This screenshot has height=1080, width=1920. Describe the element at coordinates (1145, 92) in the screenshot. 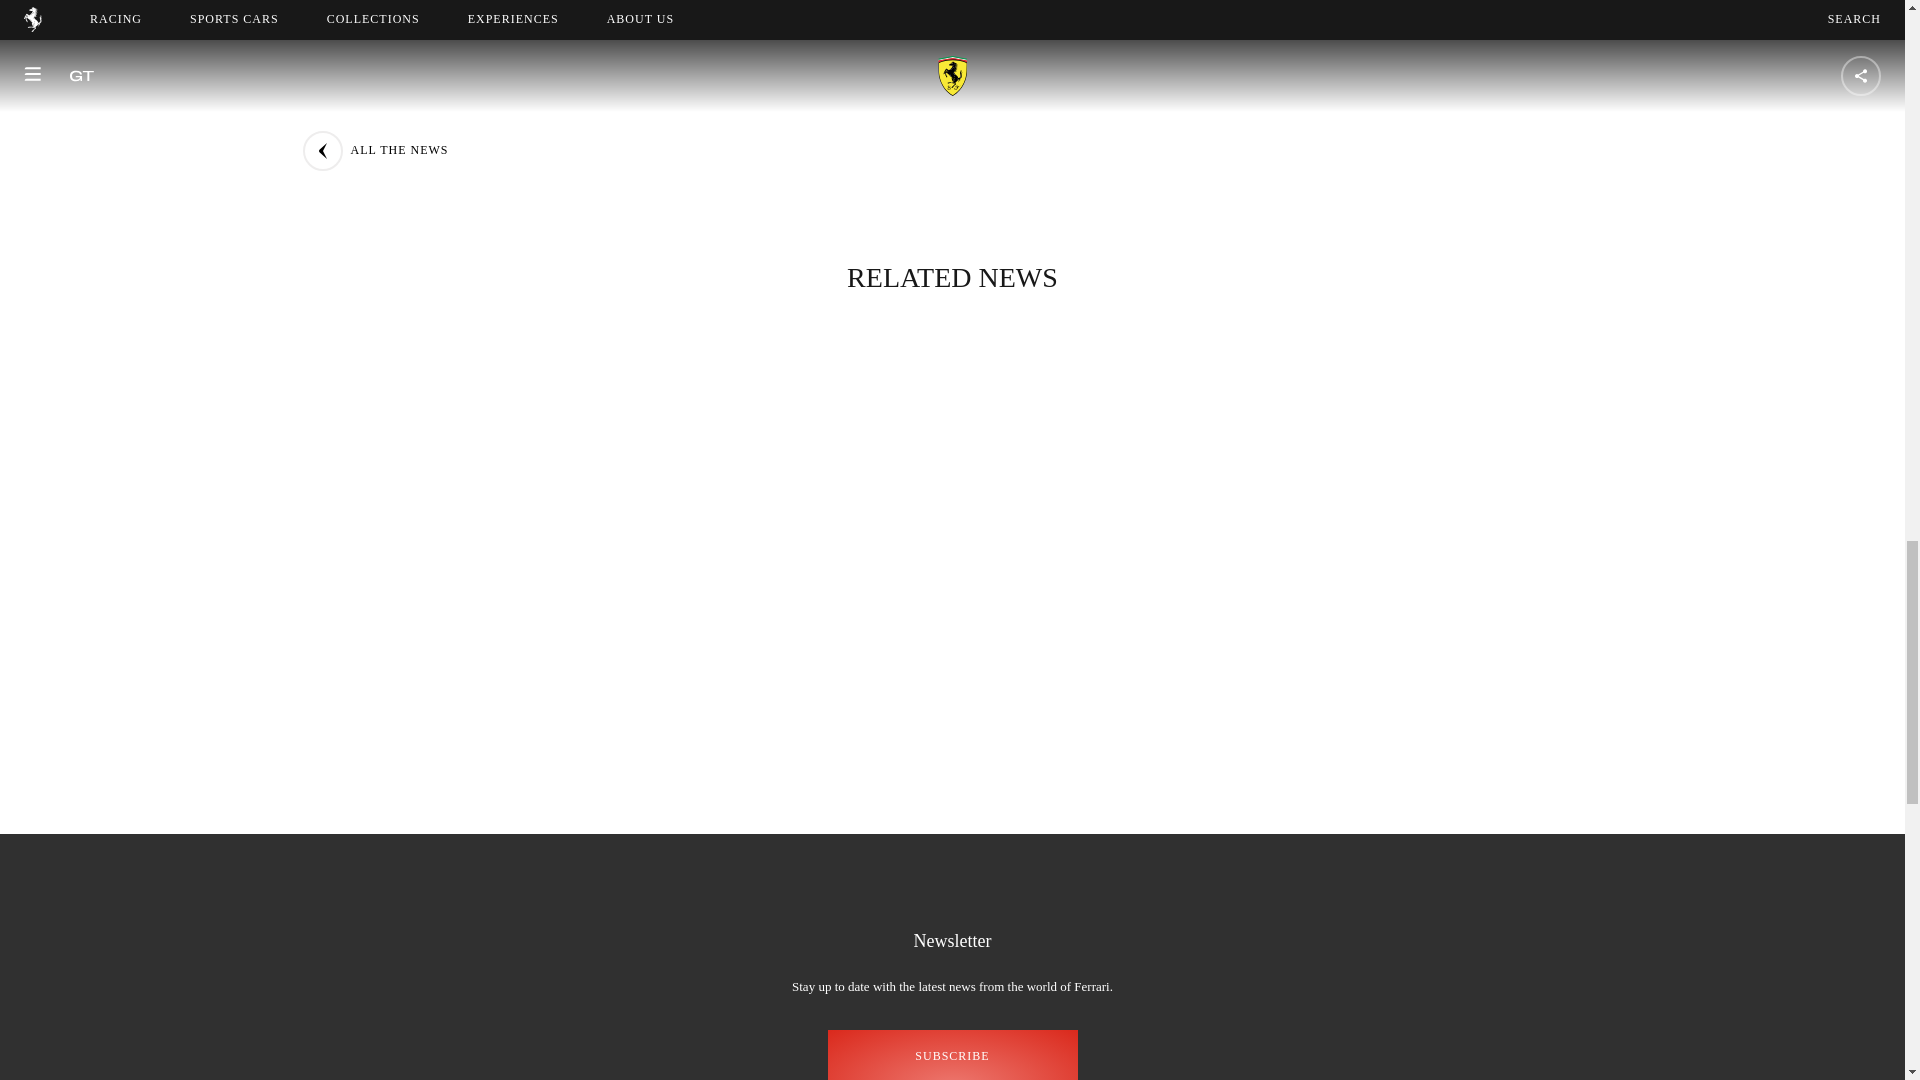

I see `APM MONACO` at that location.